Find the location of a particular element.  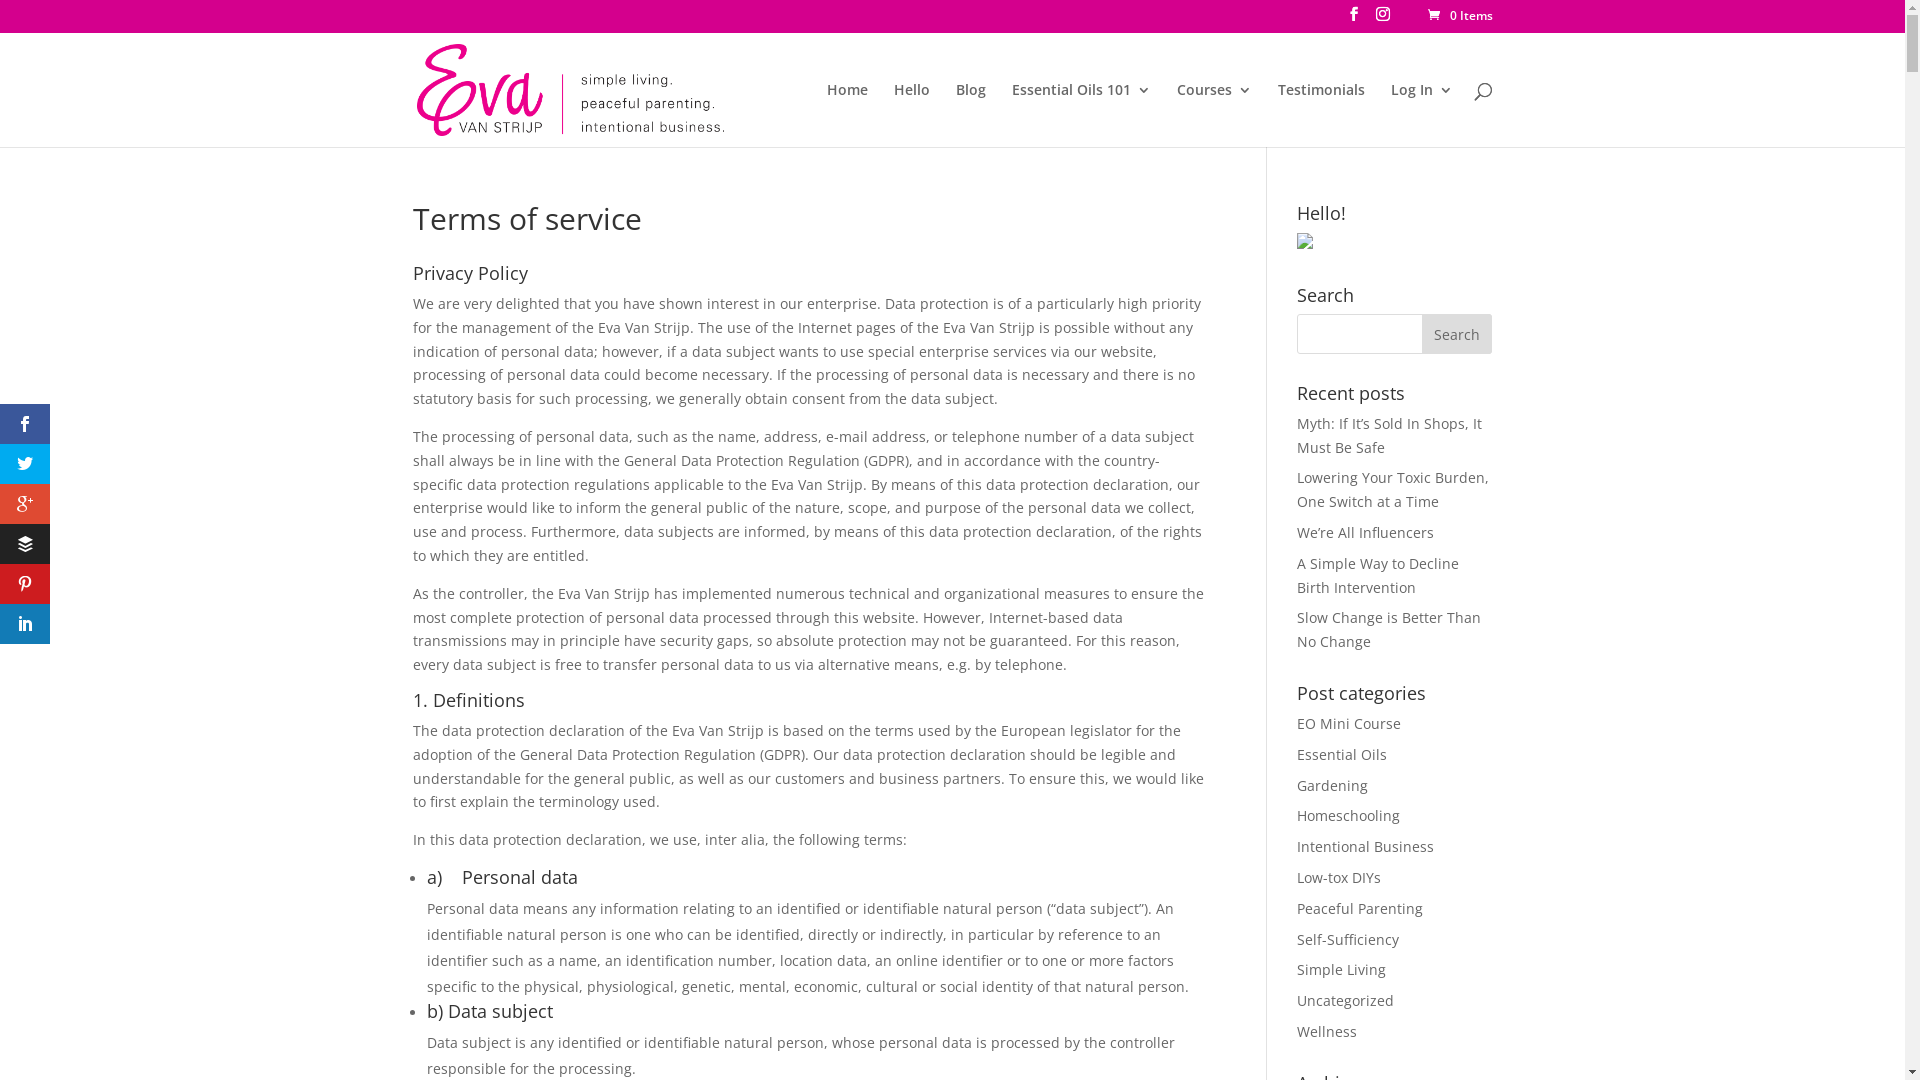

Gardening is located at coordinates (1332, 786).